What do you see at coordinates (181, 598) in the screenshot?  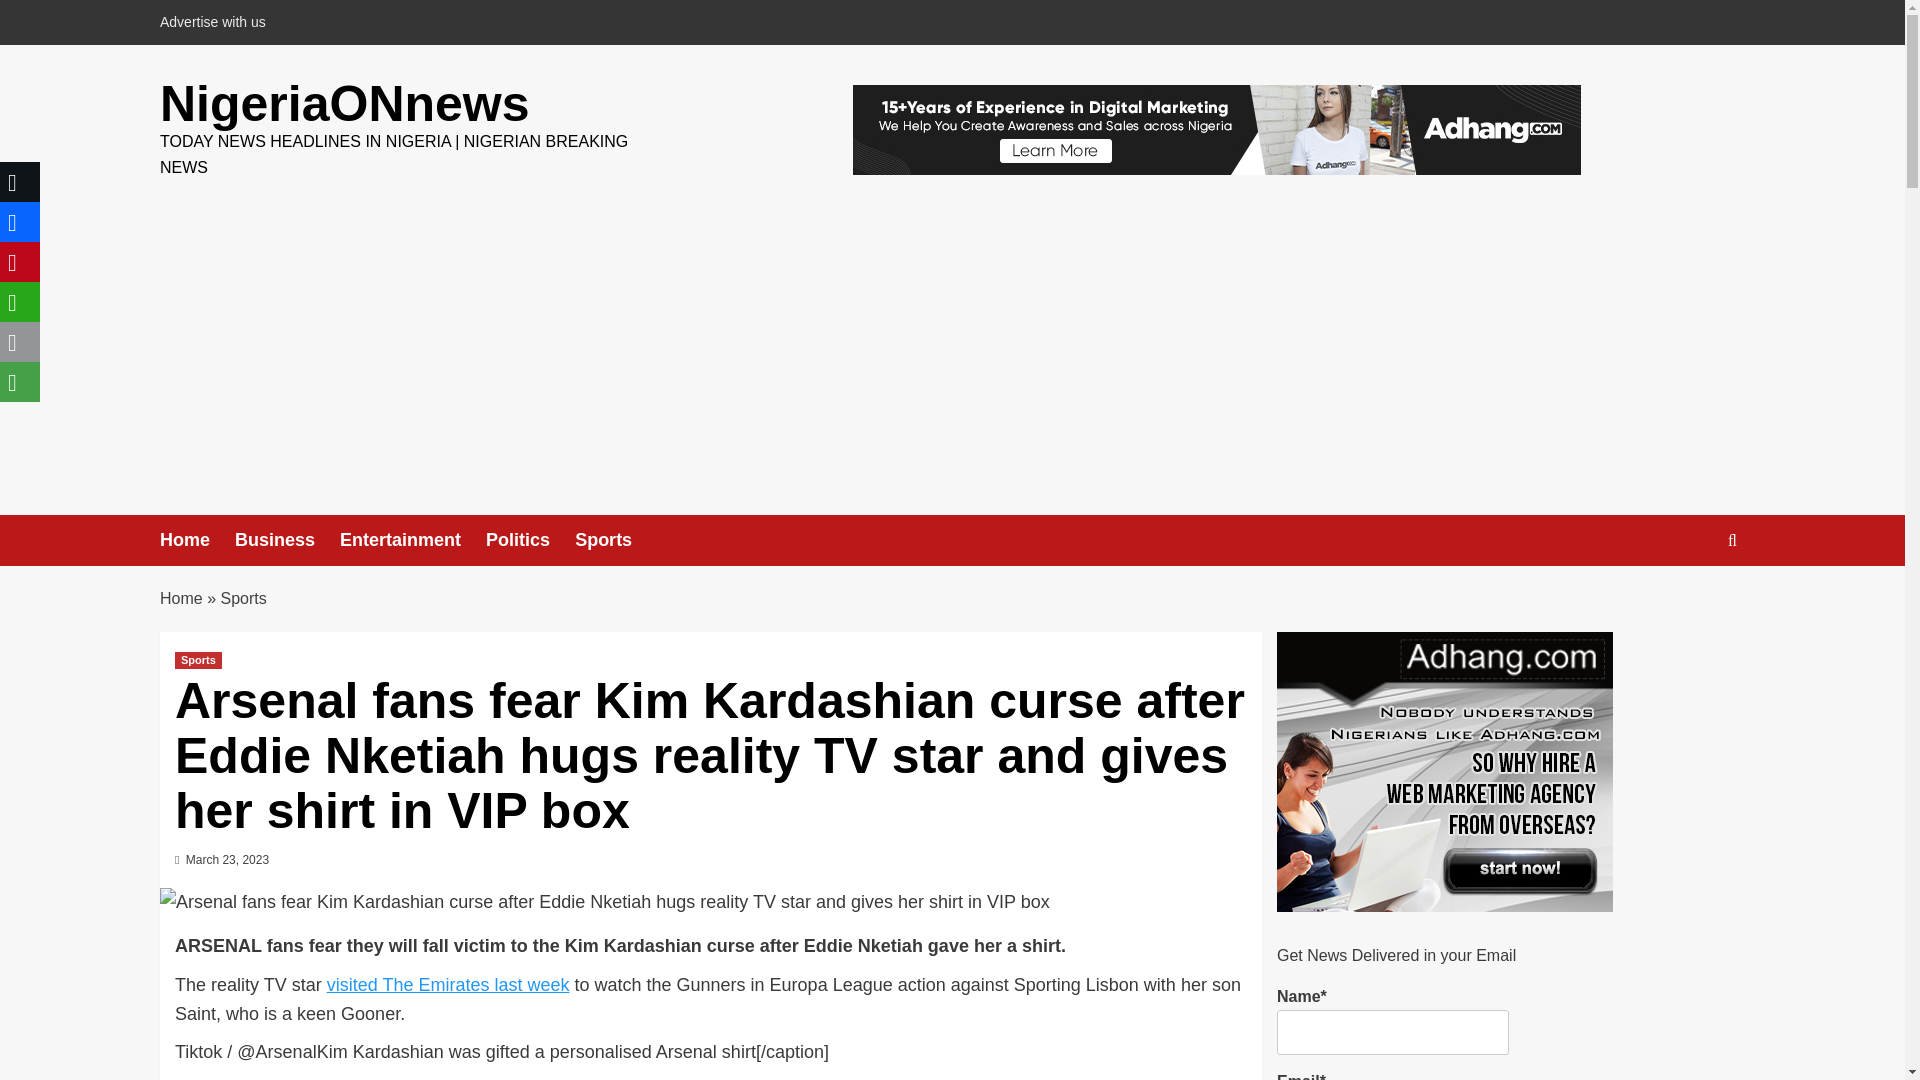 I see `Home` at bounding box center [181, 598].